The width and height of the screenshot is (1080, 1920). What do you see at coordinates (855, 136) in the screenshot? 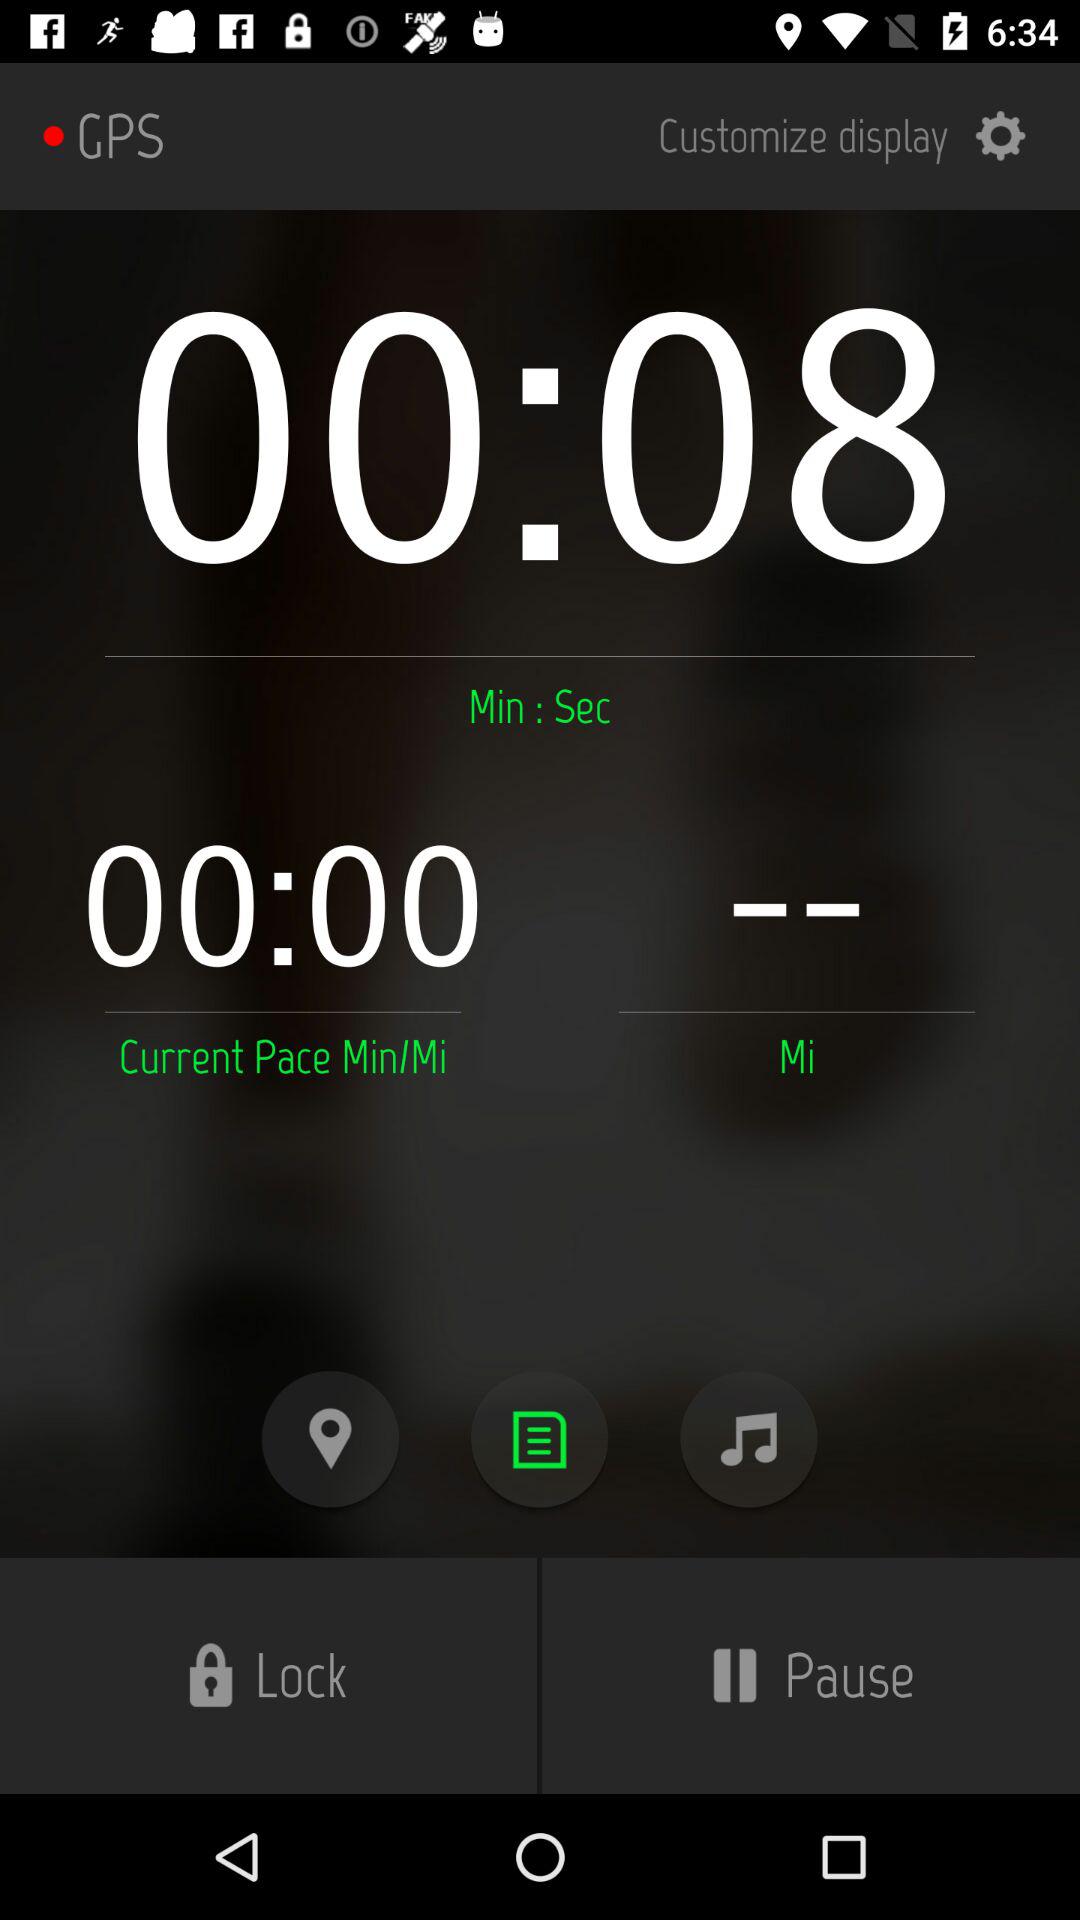
I see `click item to the right of the gps` at bounding box center [855, 136].